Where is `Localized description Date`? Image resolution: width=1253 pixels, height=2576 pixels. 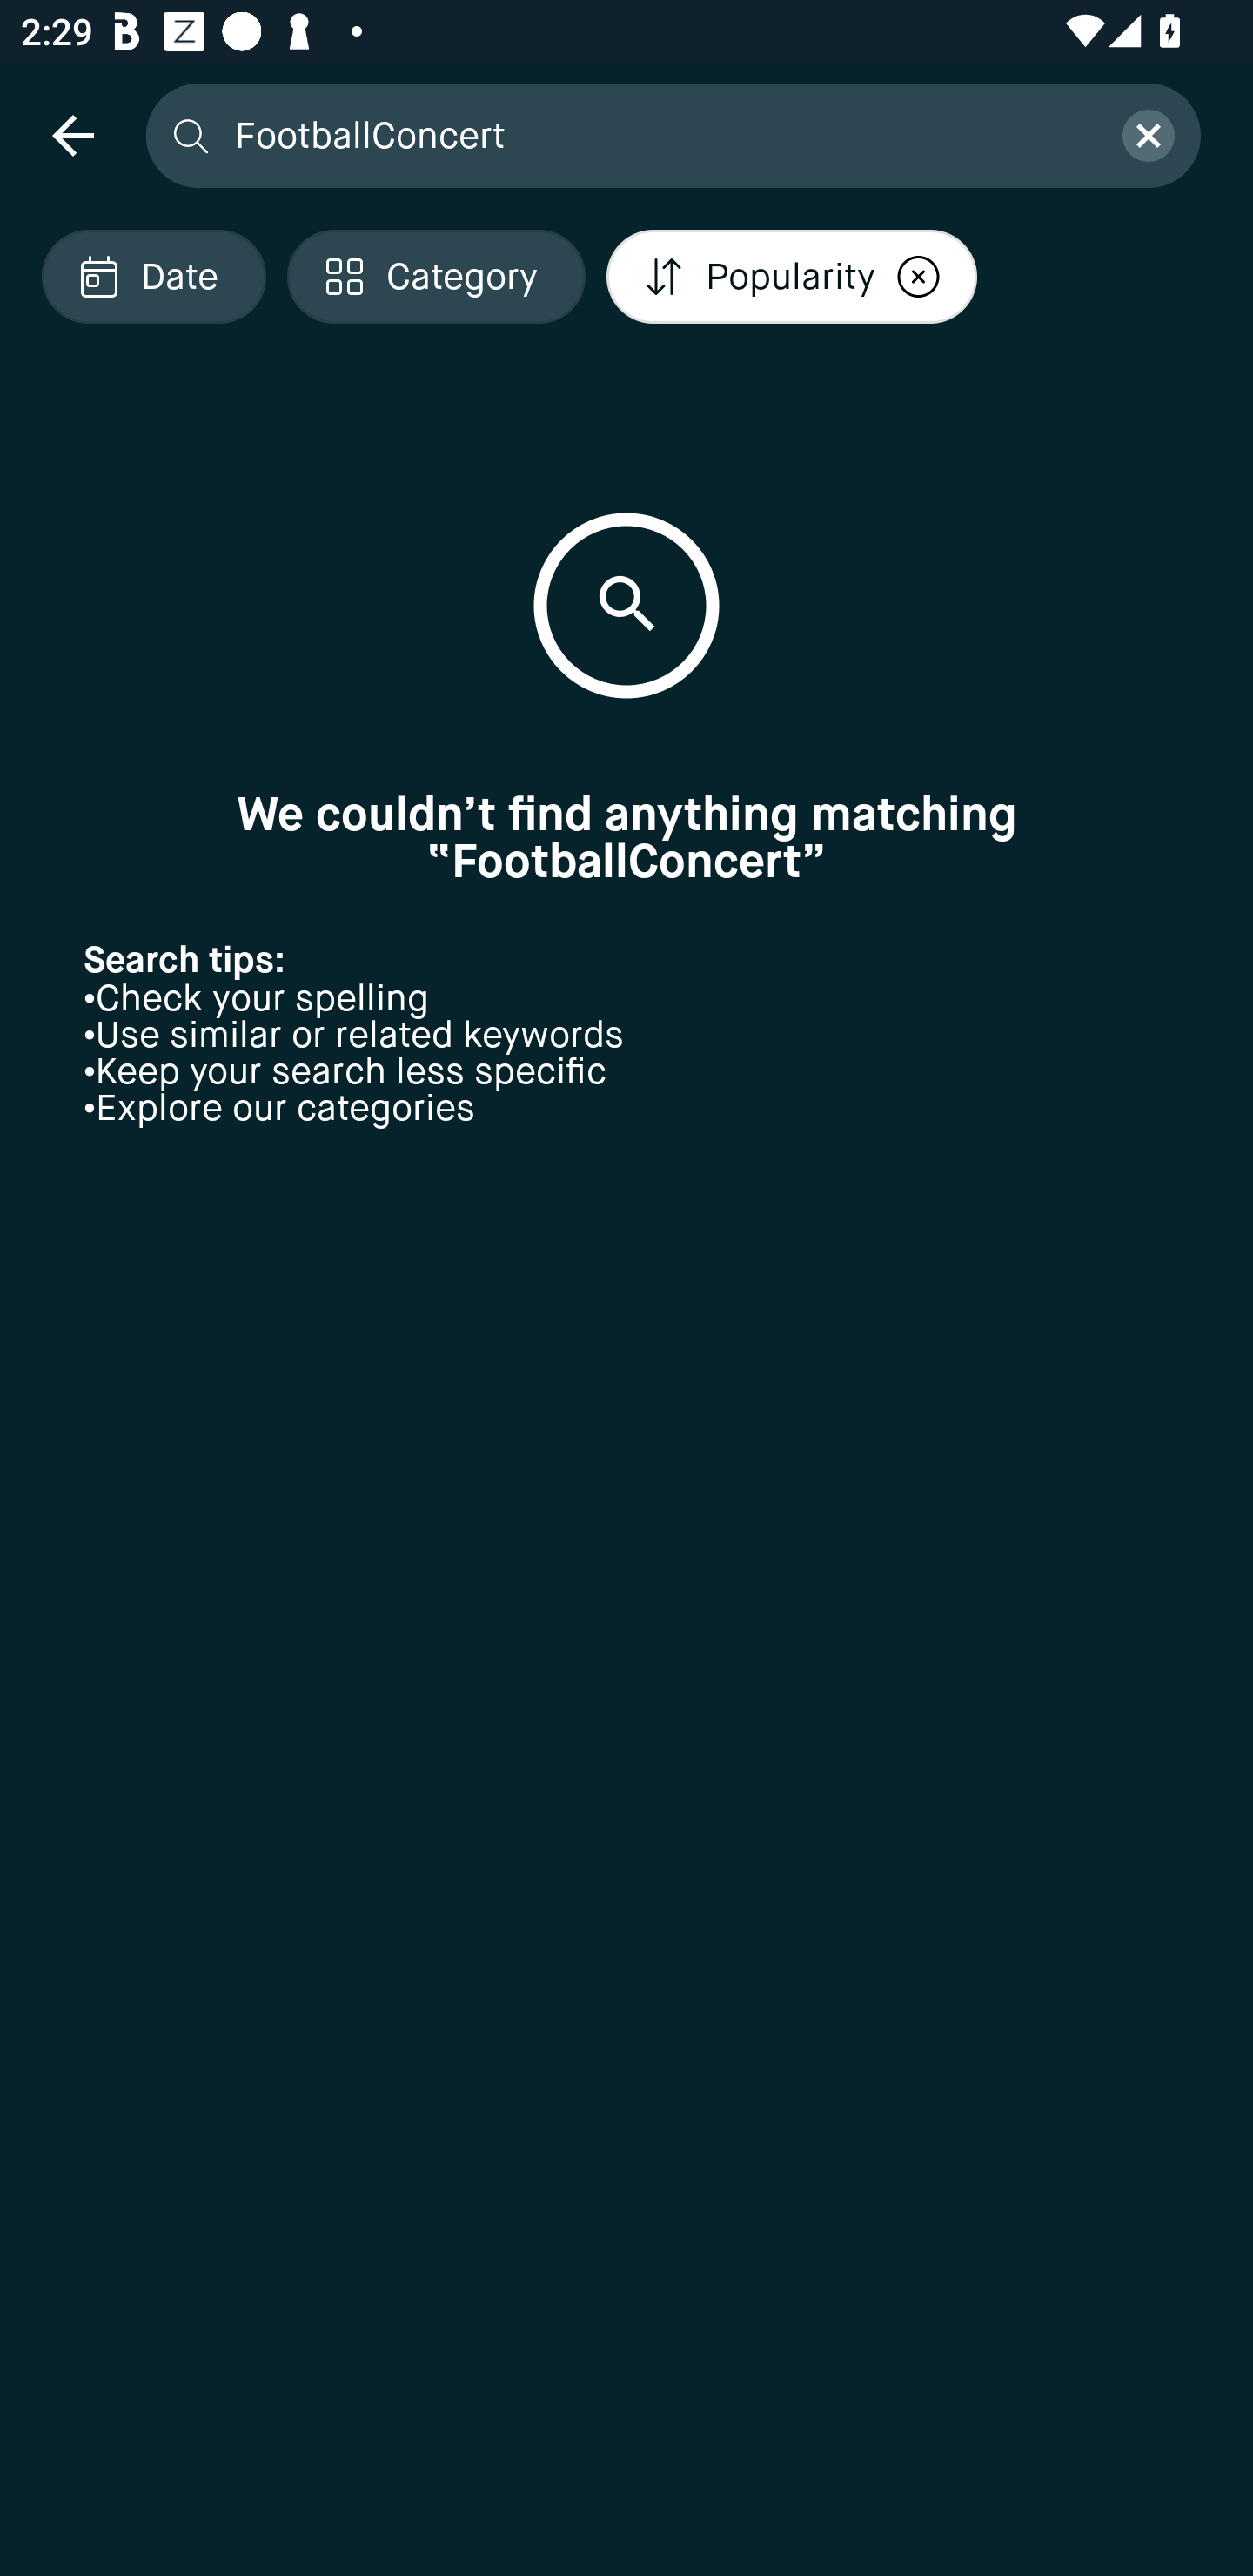
Localized description Date is located at coordinates (153, 277).